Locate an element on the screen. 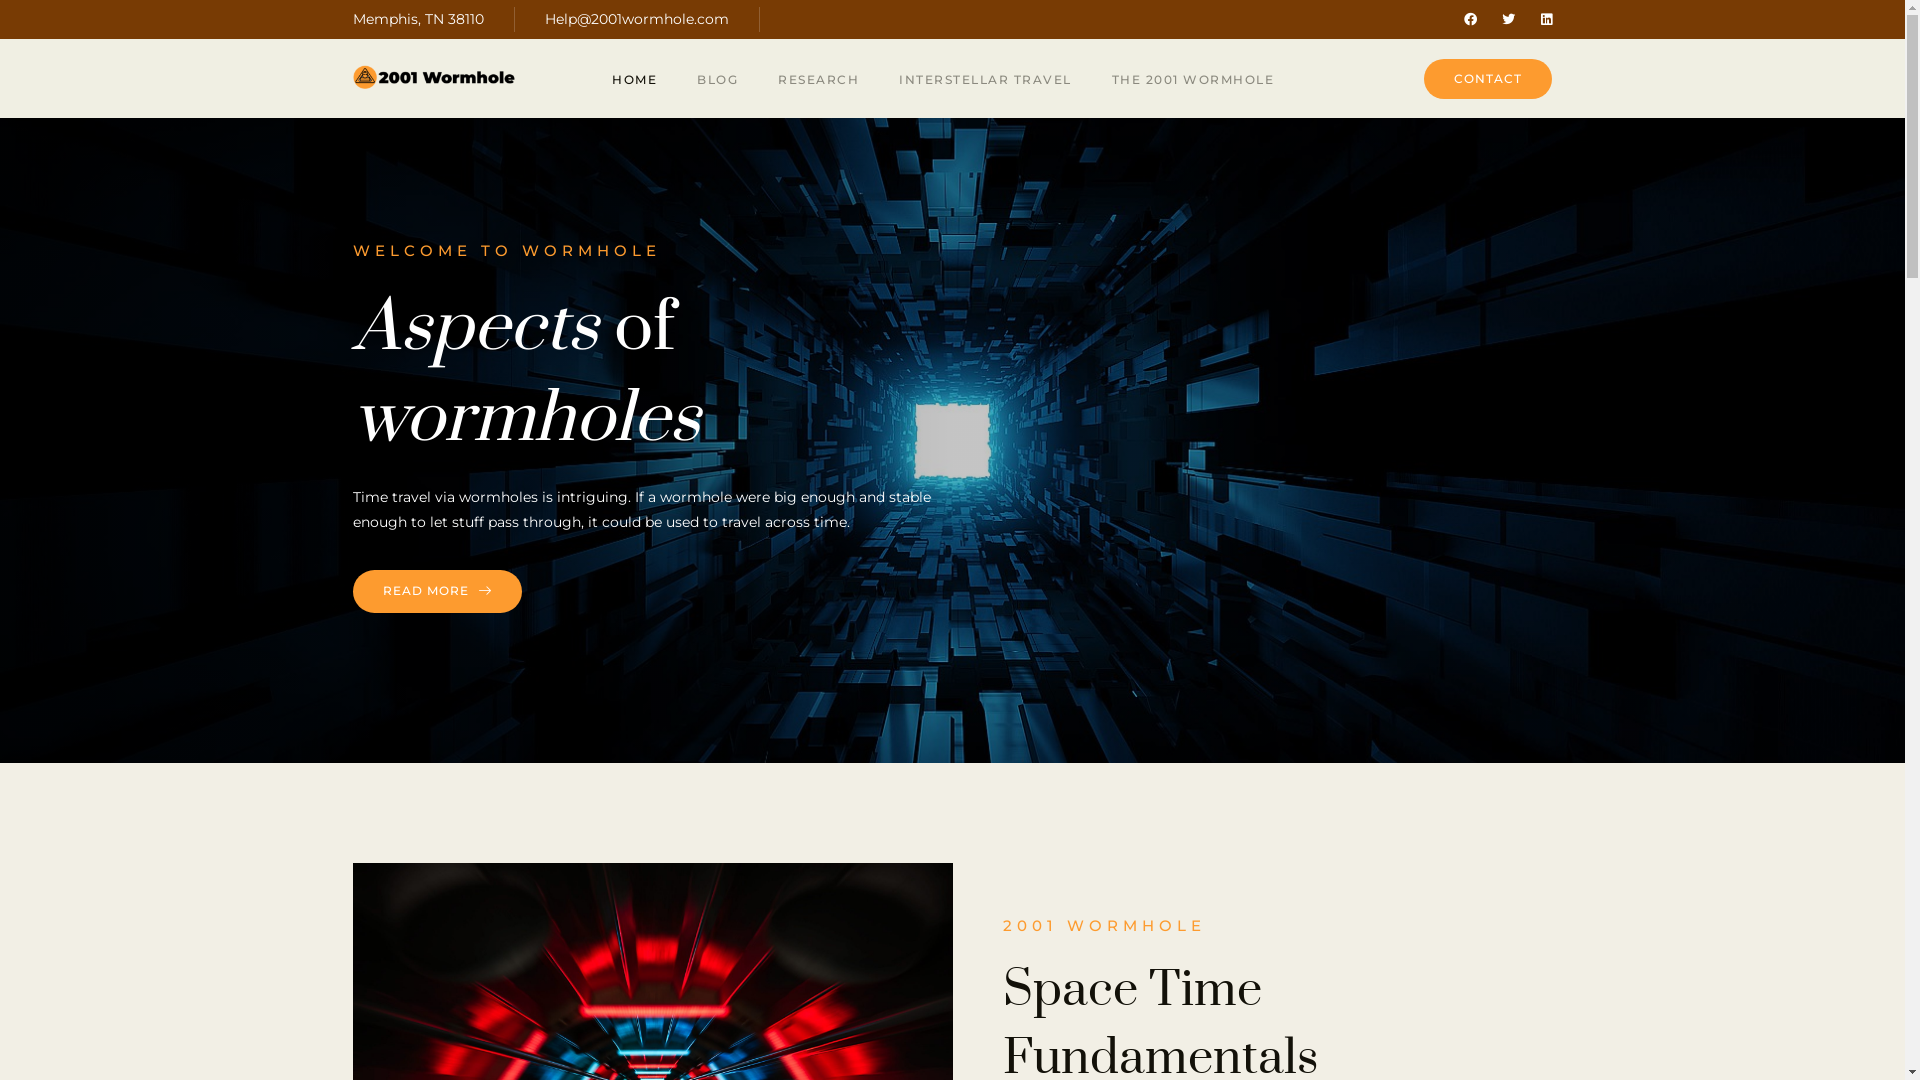 The image size is (1920, 1080). THE 2001 WORMHOLE is located at coordinates (1194, 79).